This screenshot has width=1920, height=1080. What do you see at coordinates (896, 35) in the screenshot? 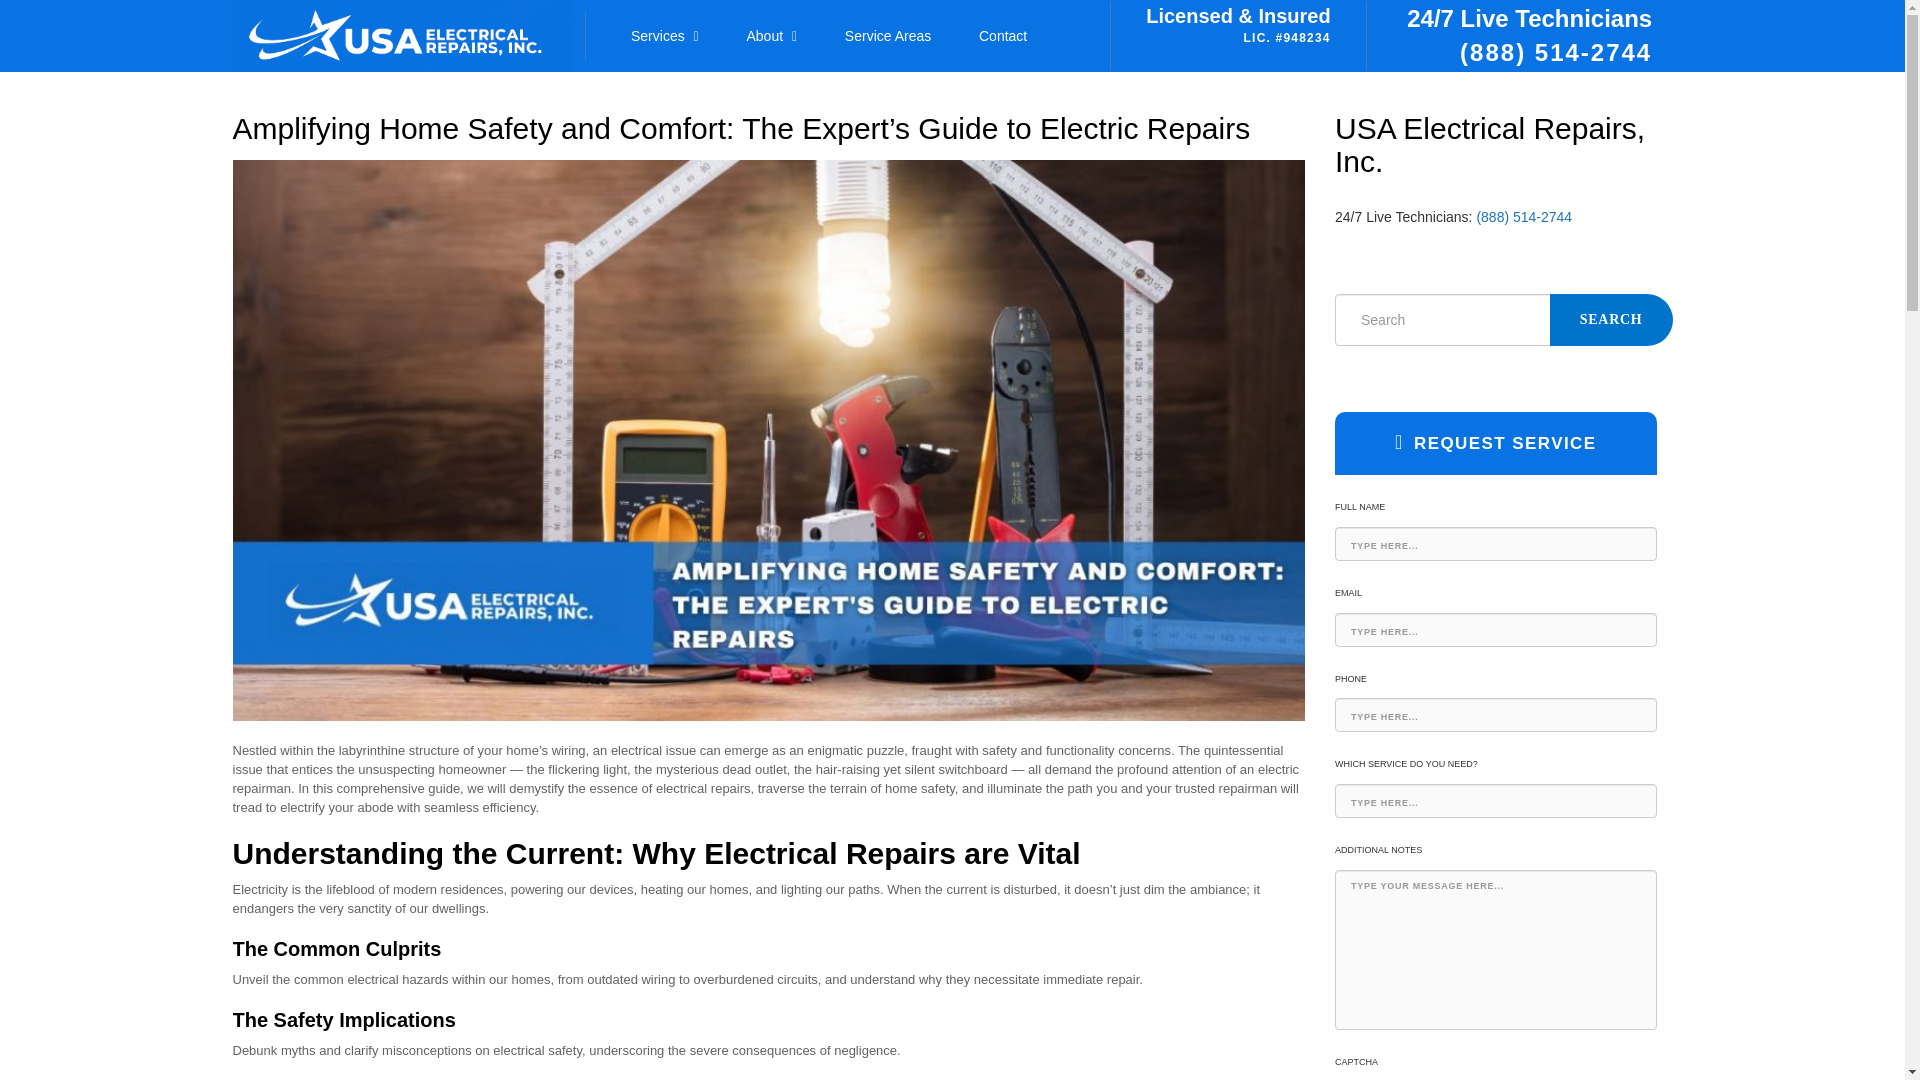
I see `Service Areas` at bounding box center [896, 35].